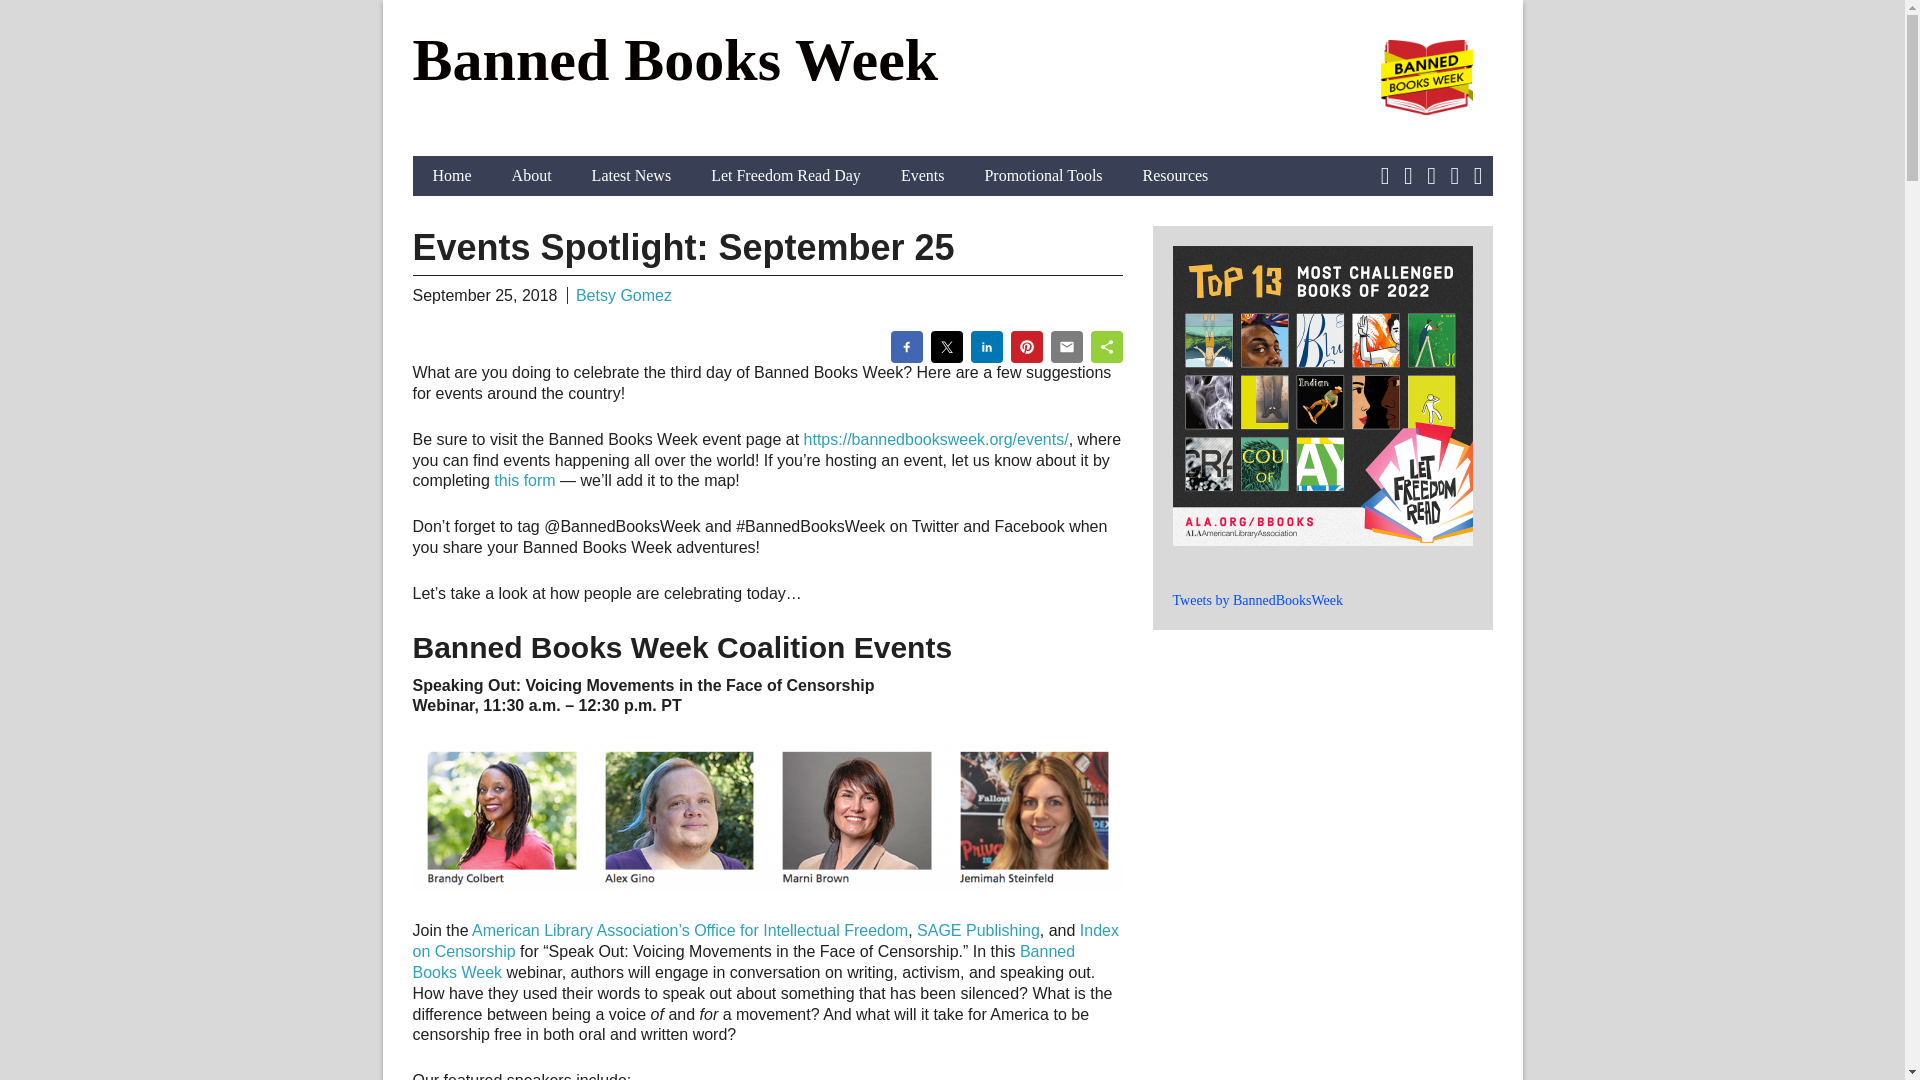 This screenshot has height=1080, width=1920. What do you see at coordinates (786, 175) in the screenshot?
I see `Let Freedom Read Day` at bounding box center [786, 175].